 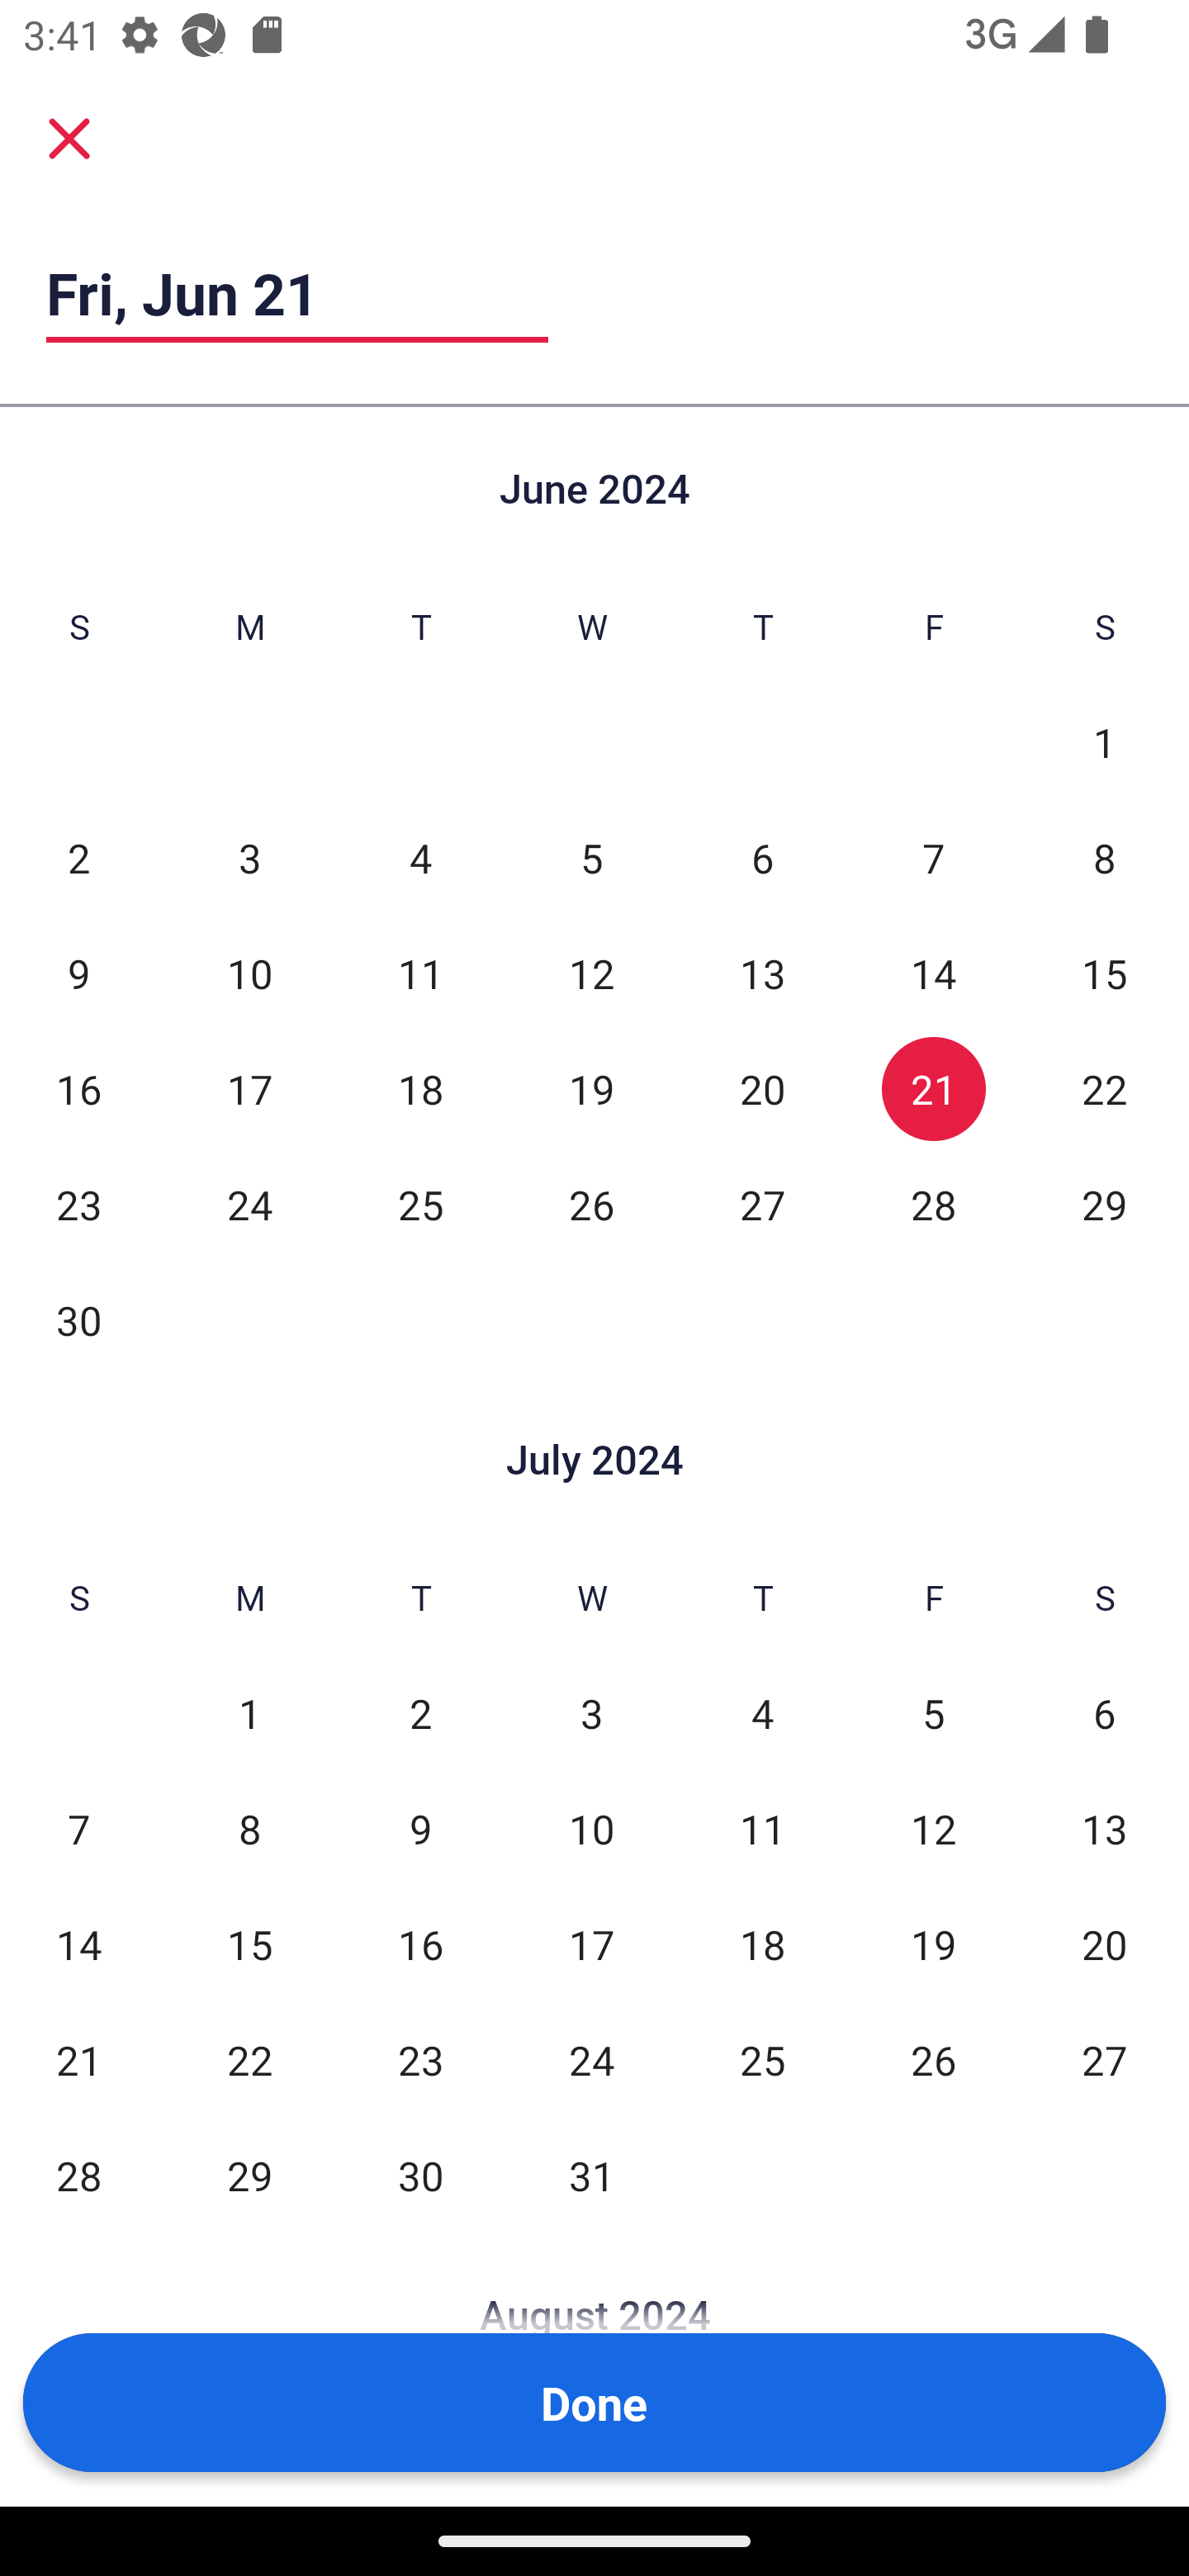 I want to click on 14 Sun, Jul 14, Not Selected, so click(x=78, y=1944).